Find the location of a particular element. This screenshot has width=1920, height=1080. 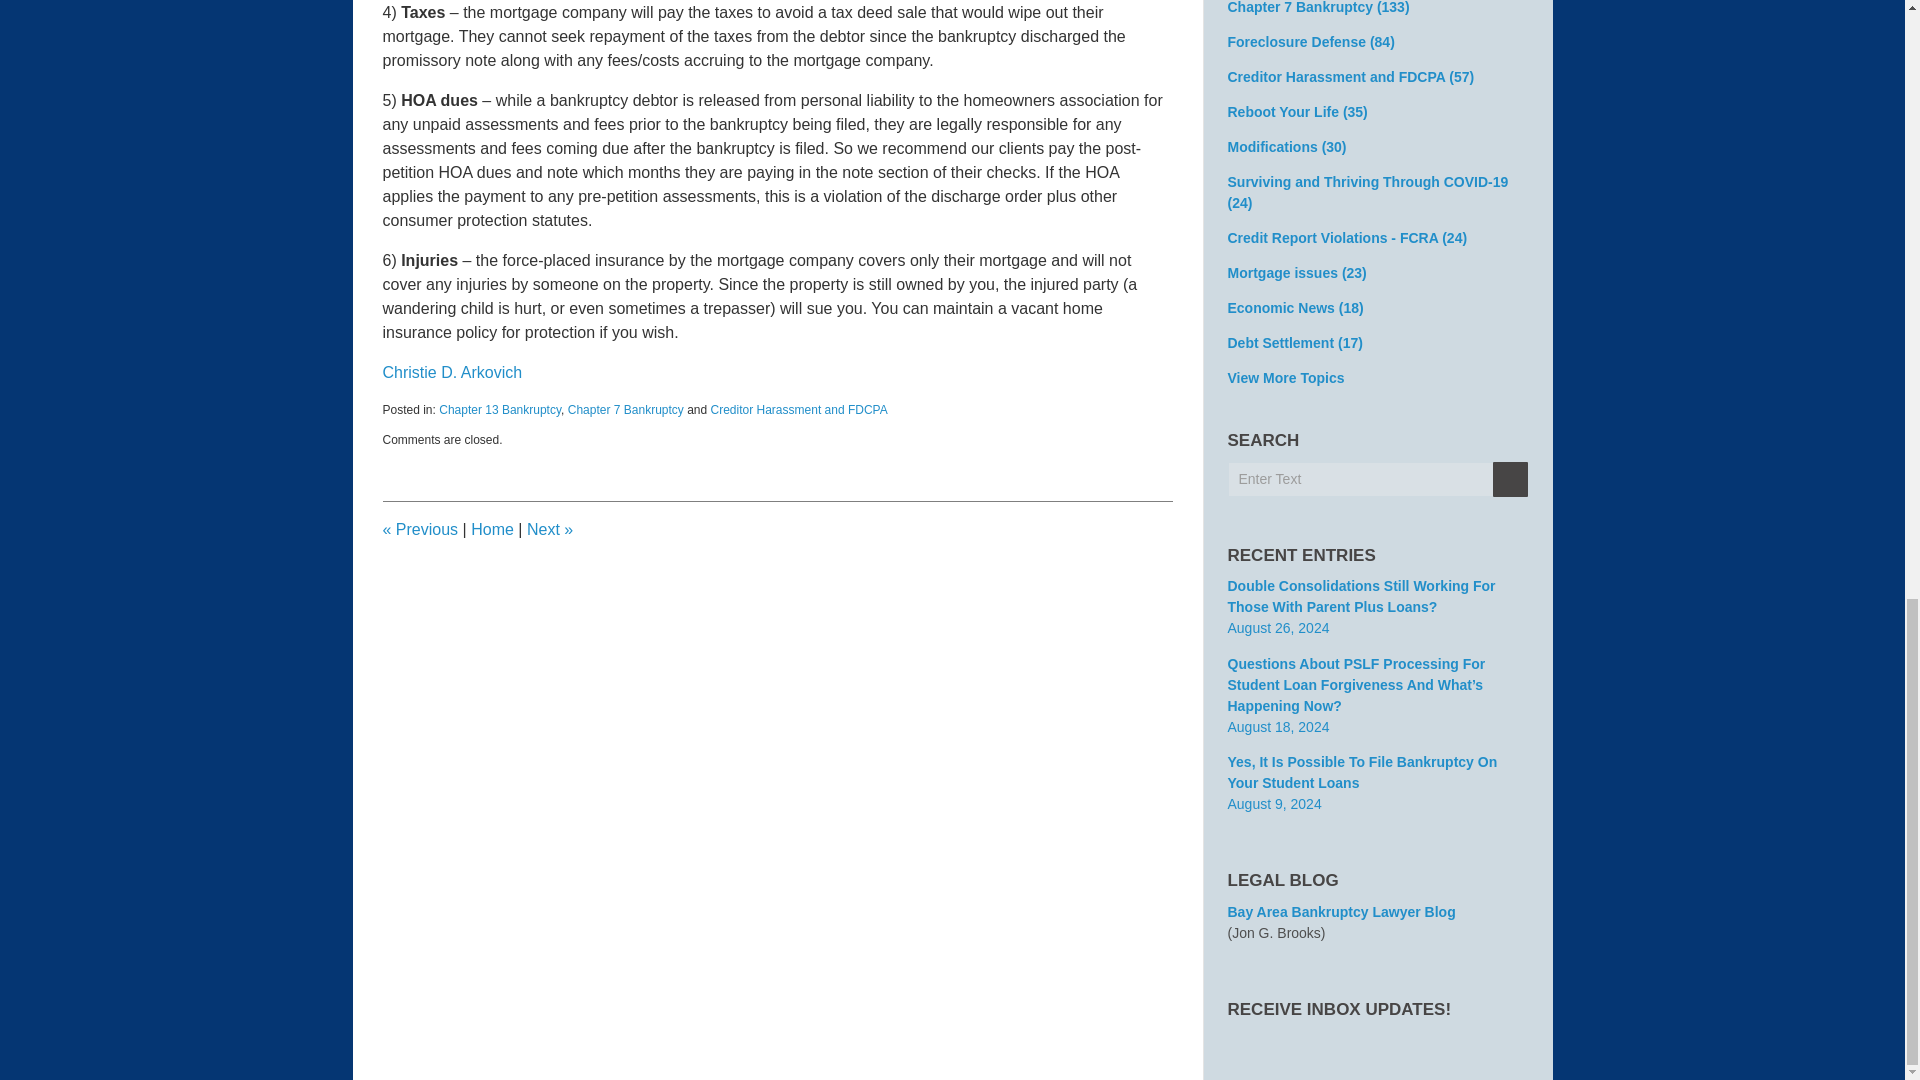

View all posts in Chapter 7 Bankruptcy is located at coordinates (626, 409).